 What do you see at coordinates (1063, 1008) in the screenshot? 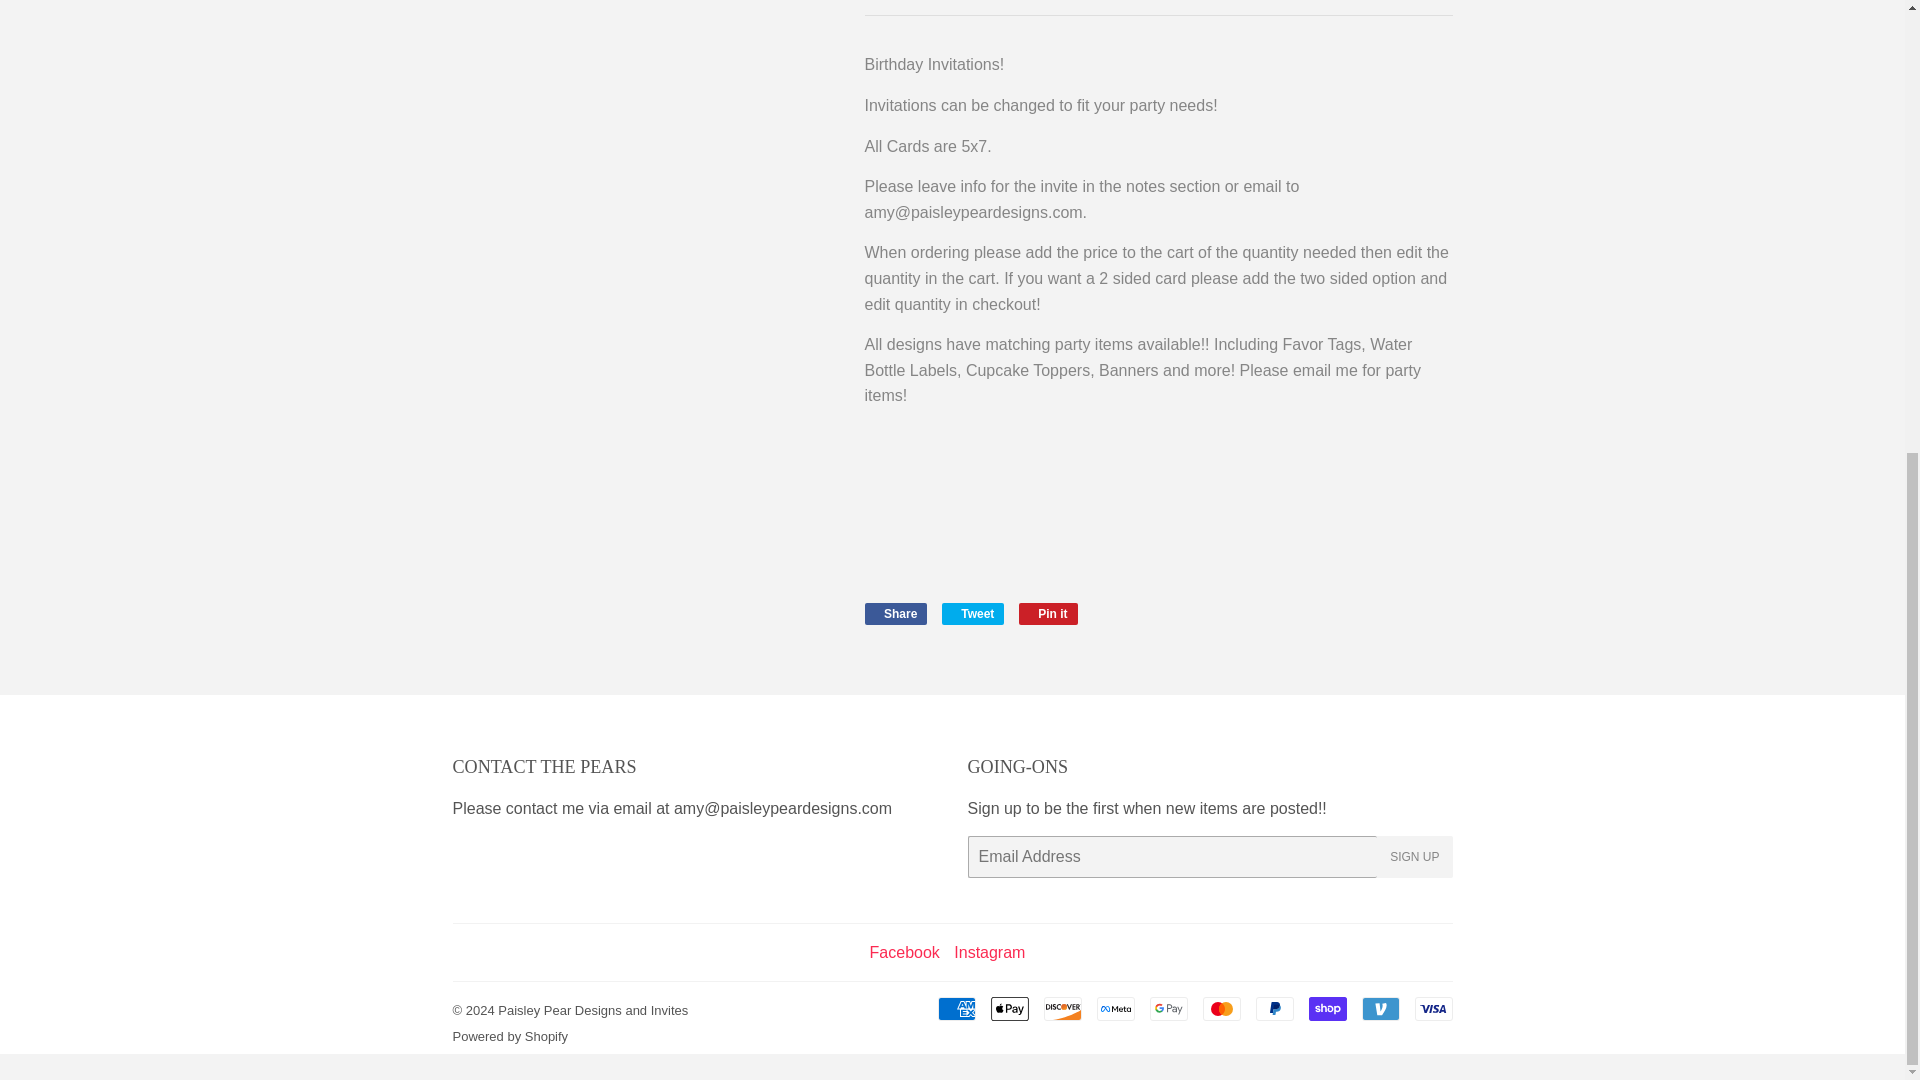
I see `Instagram` at bounding box center [1063, 1008].